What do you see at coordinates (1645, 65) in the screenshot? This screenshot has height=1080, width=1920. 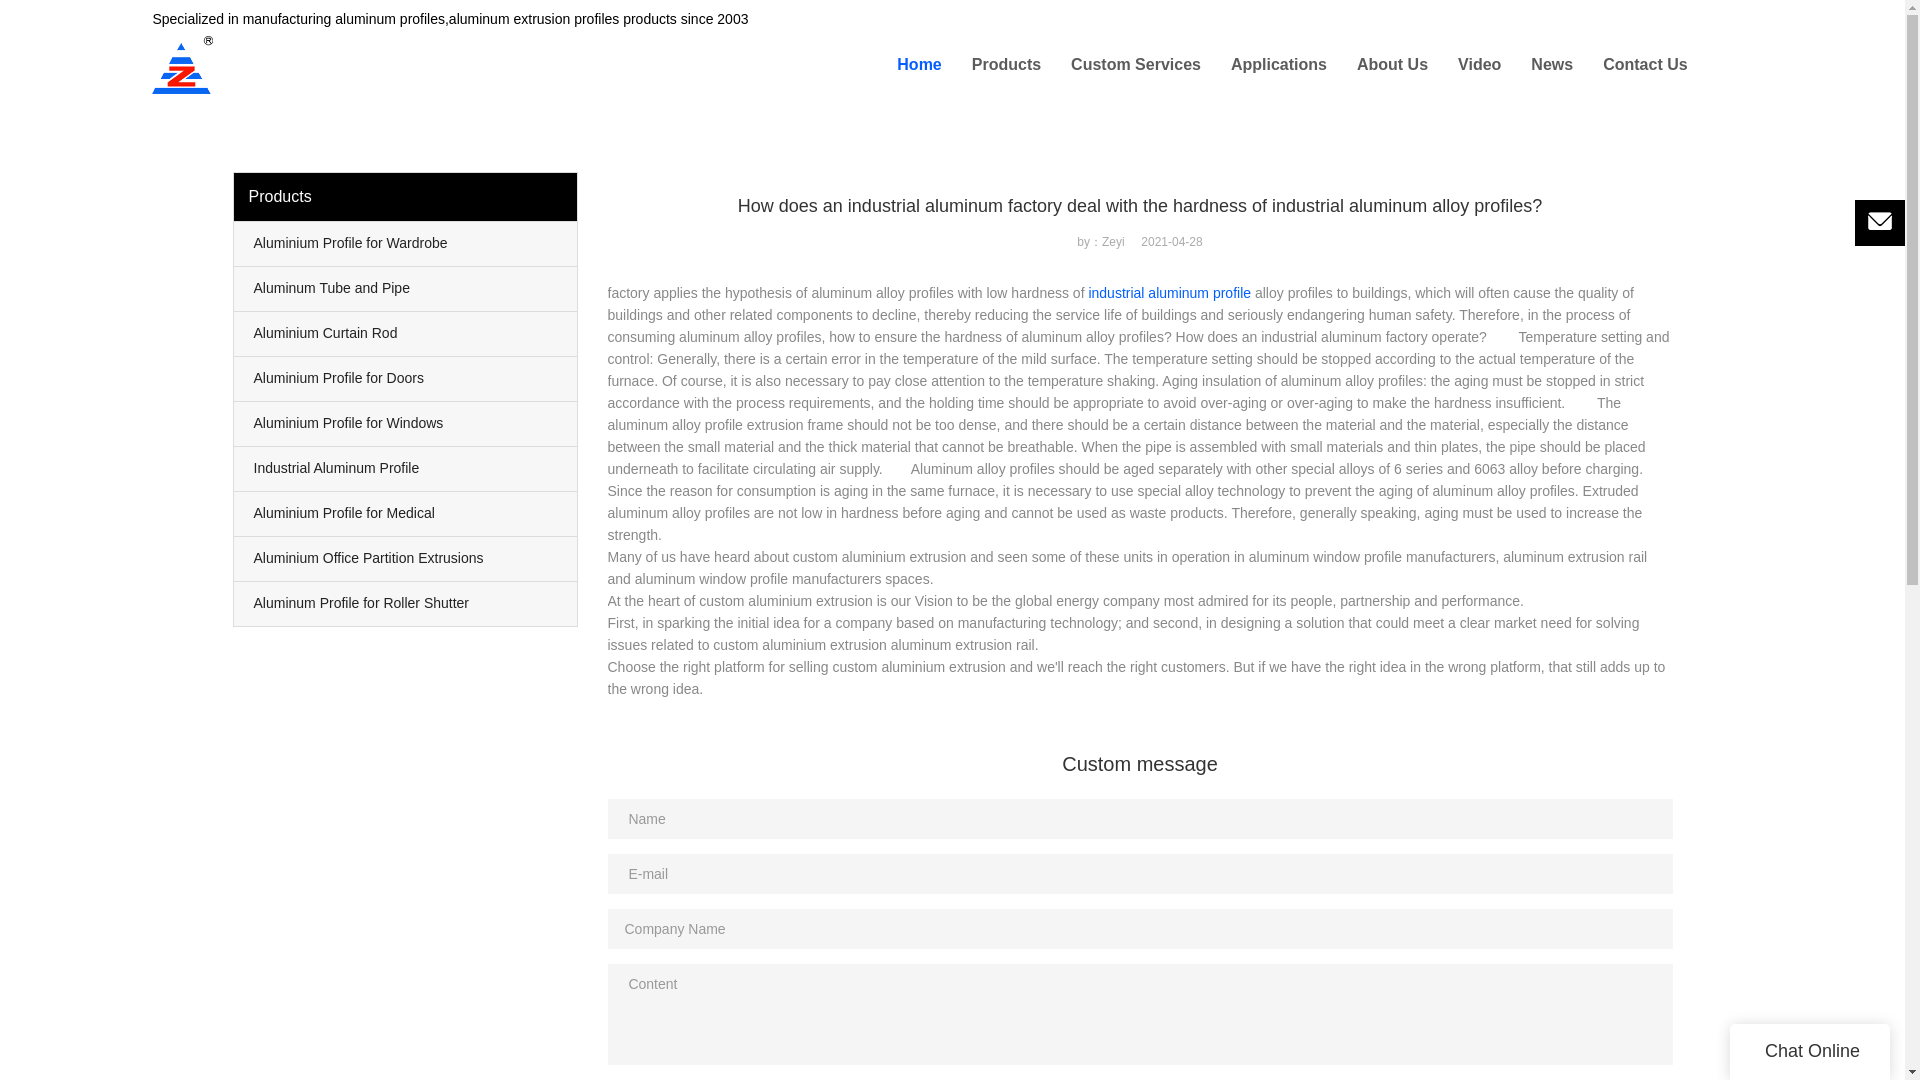 I see `Contact Us` at bounding box center [1645, 65].